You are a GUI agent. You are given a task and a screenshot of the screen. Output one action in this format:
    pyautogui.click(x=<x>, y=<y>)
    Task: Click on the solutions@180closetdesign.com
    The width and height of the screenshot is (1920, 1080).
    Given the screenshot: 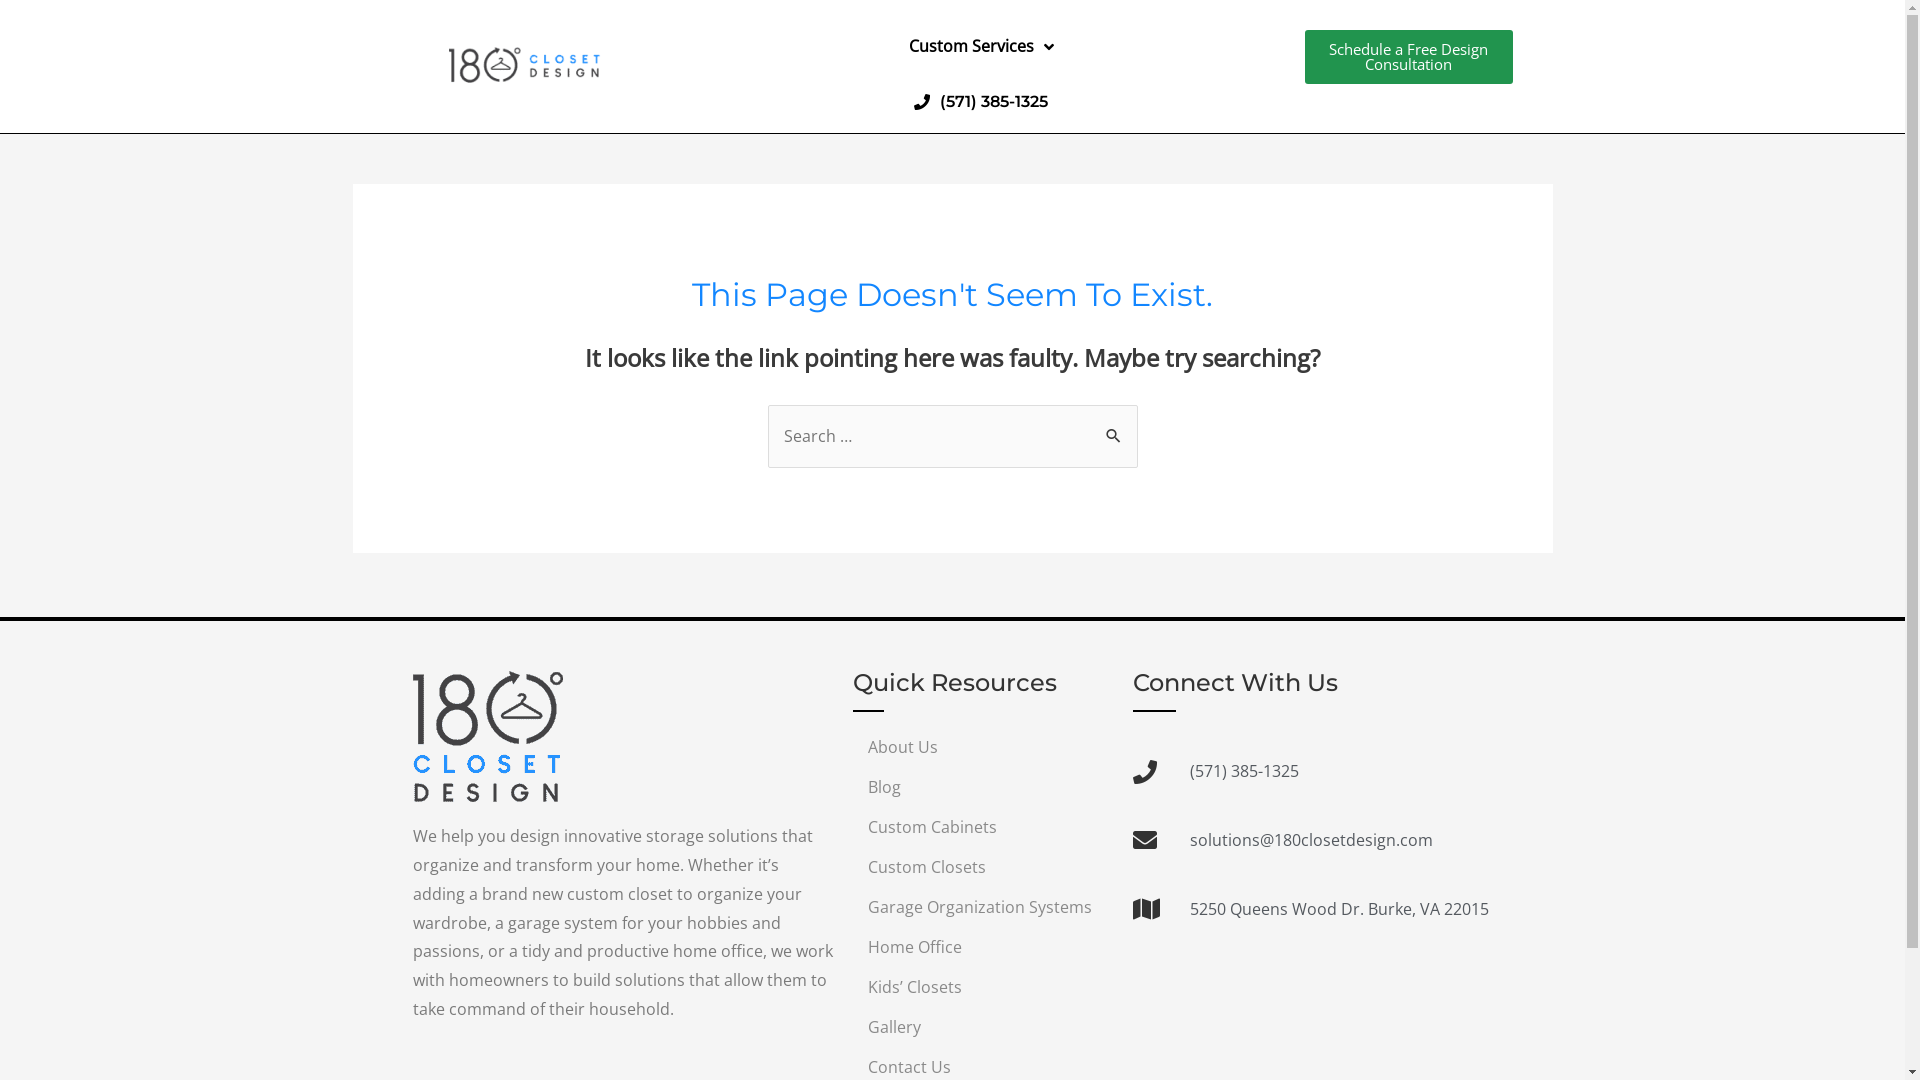 What is the action you would take?
    pyautogui.click(x=1311, y=840)
    